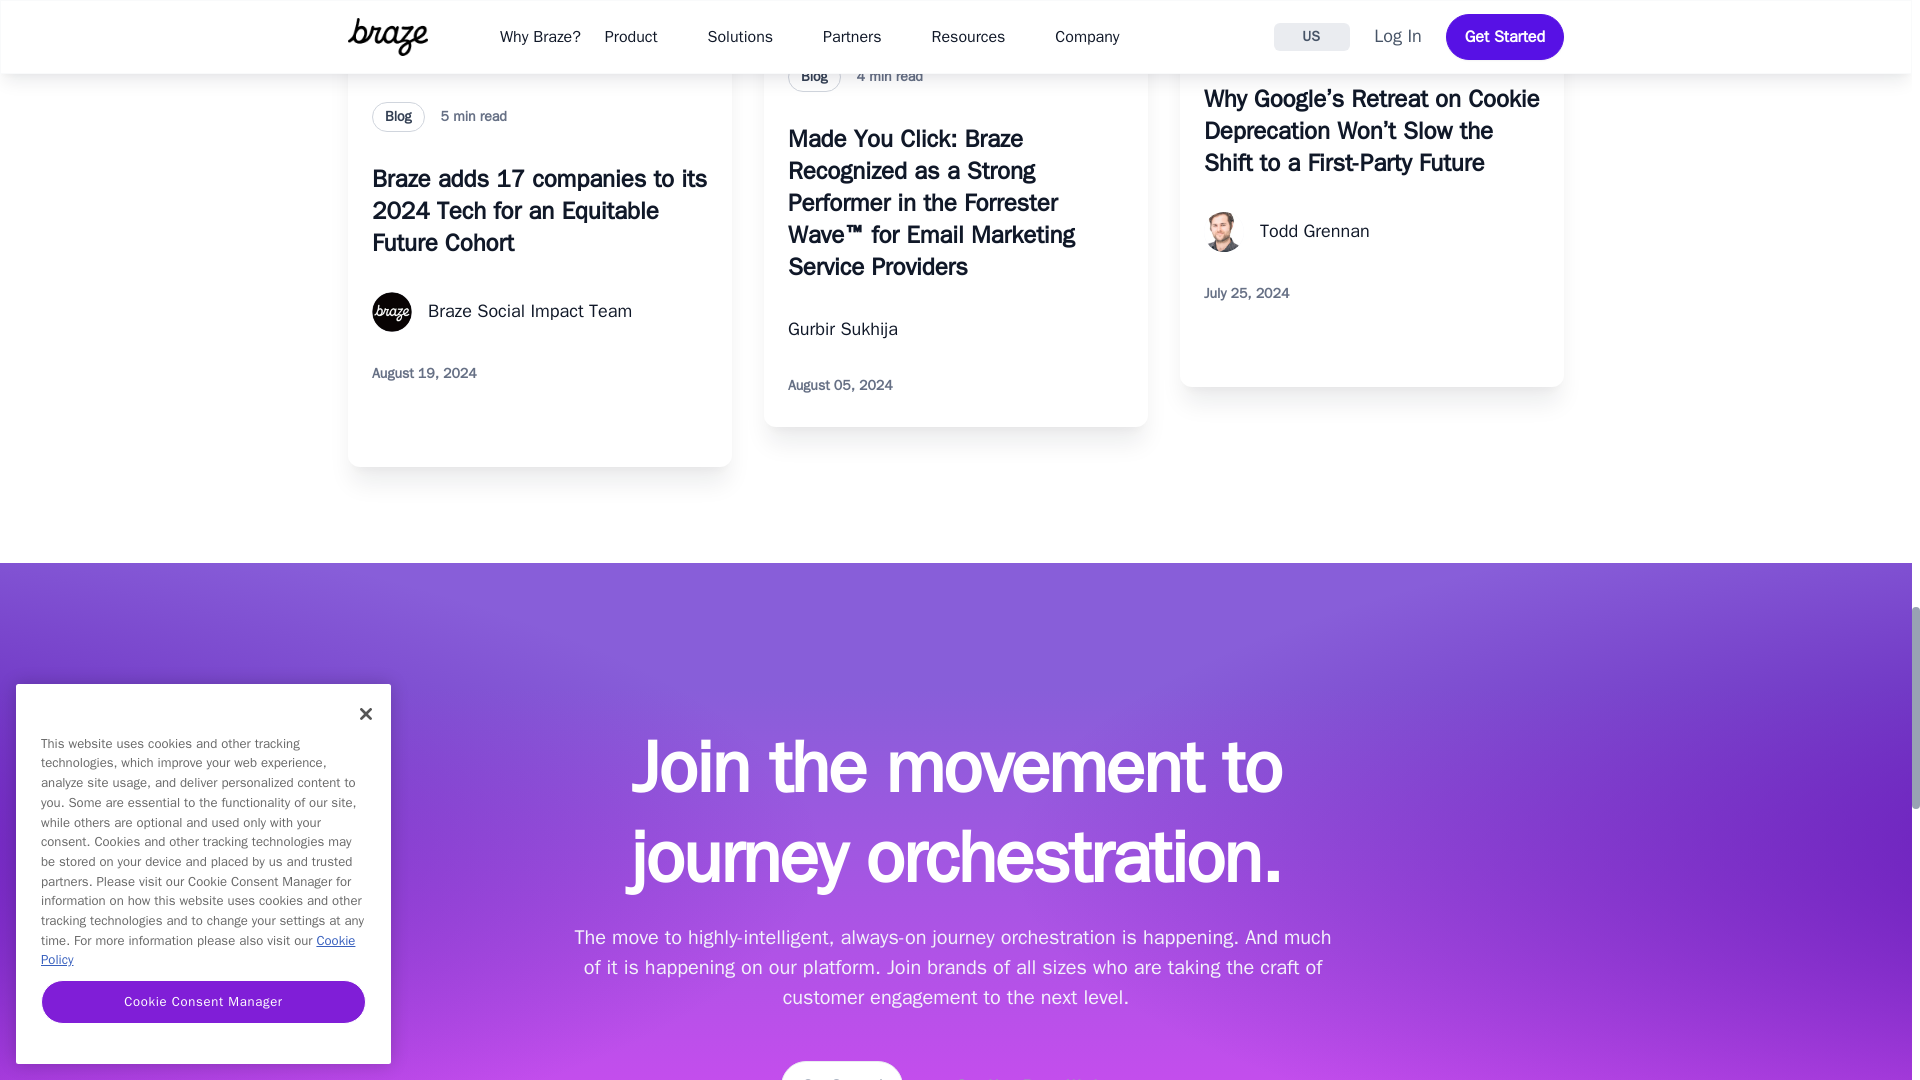 This screenshot has width=1920, height=1080. Describe the element at coordinates (1032, 1070) in the screenshot. I see `See How Braze Works` at that location.